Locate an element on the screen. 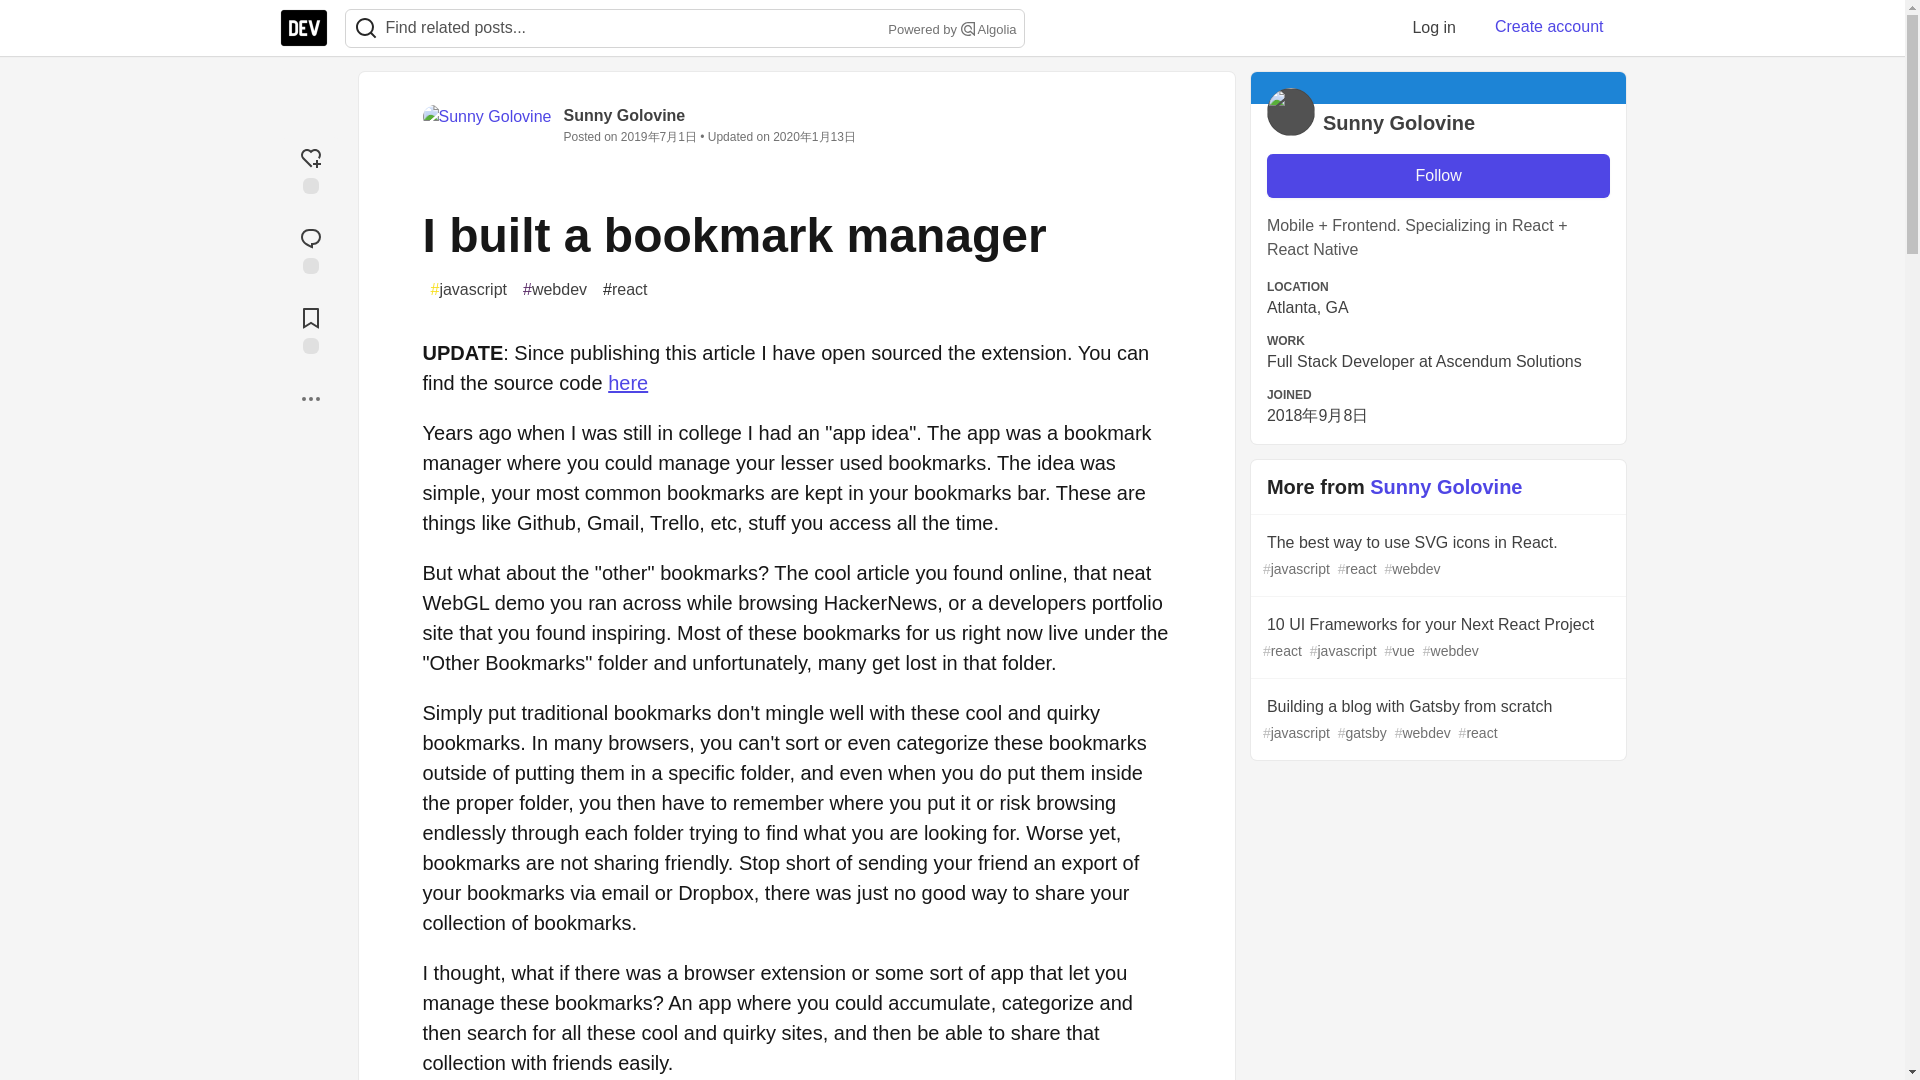 Image resolution: width=1920 pixels, height=1080 pixels. here is located at coordinates (628, 382).